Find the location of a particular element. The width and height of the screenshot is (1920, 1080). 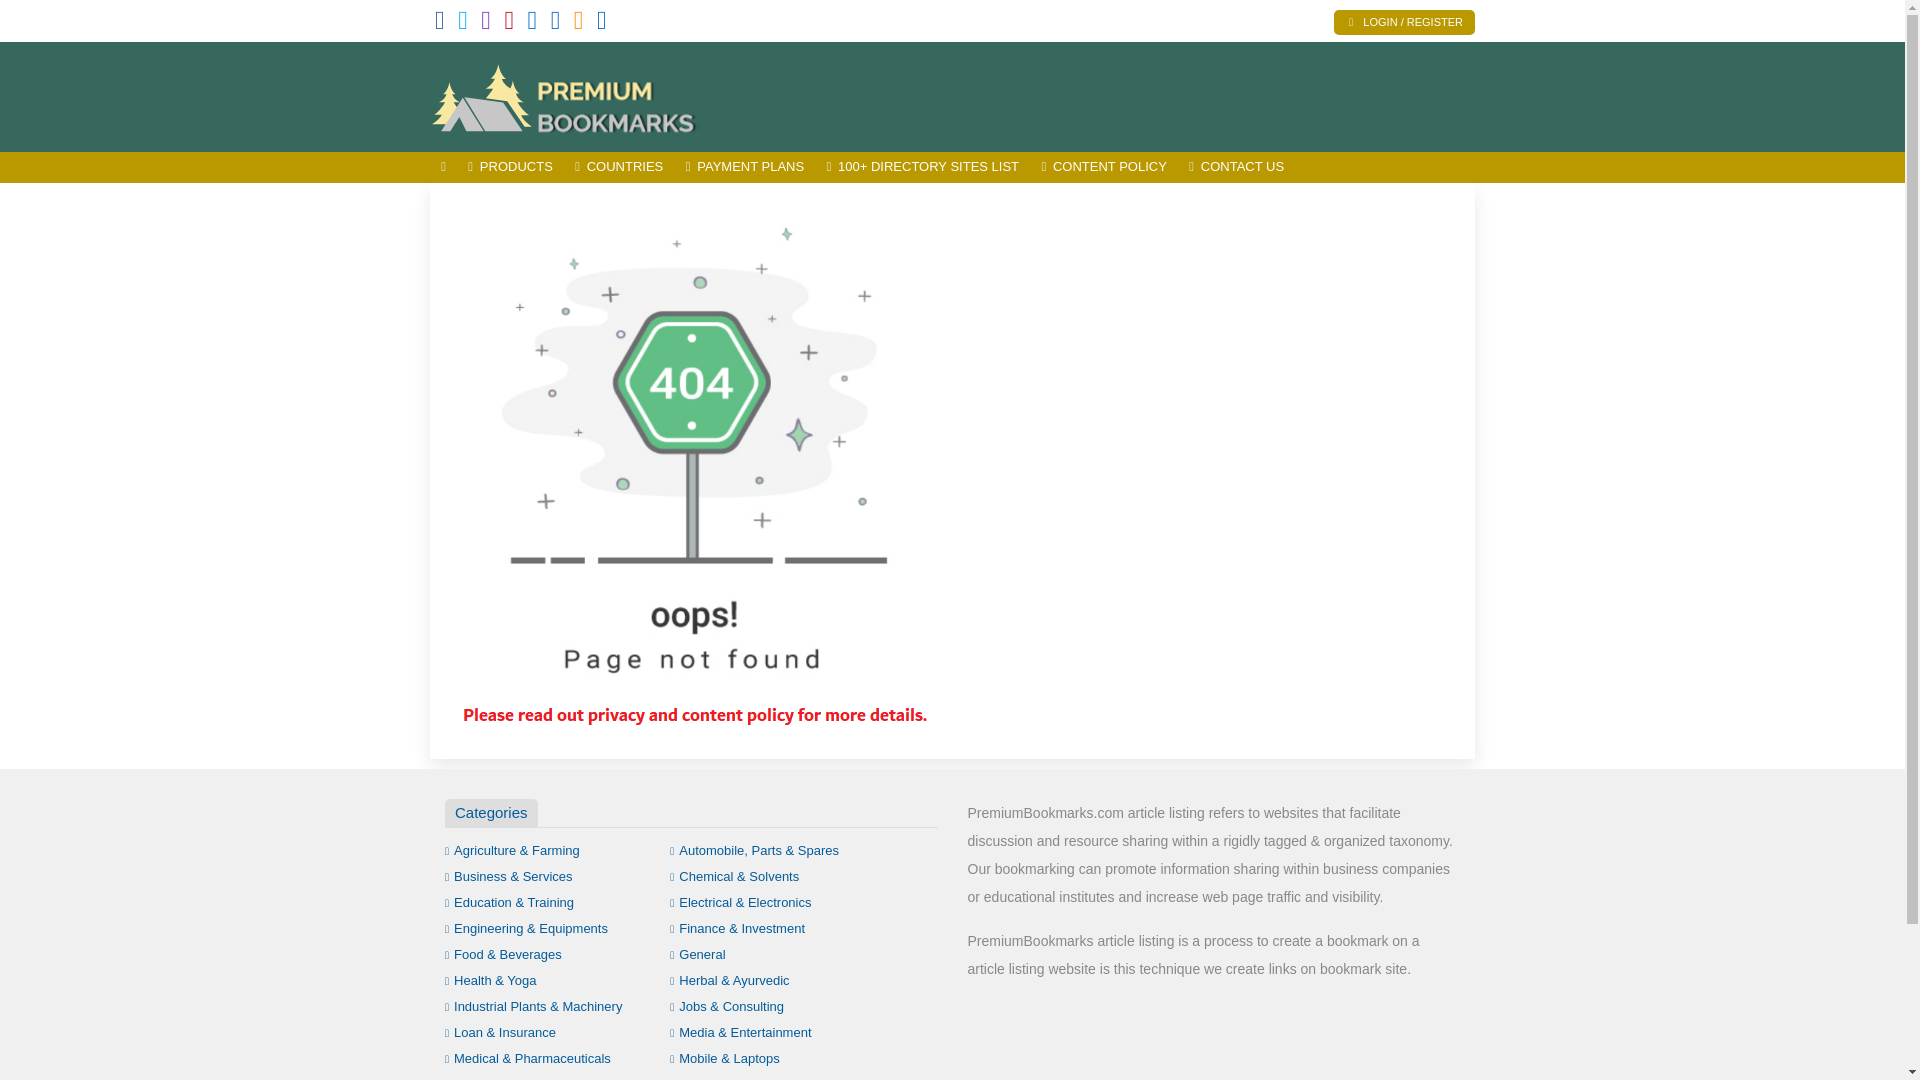

CONTACT US is located at coordinates (1236, 167).